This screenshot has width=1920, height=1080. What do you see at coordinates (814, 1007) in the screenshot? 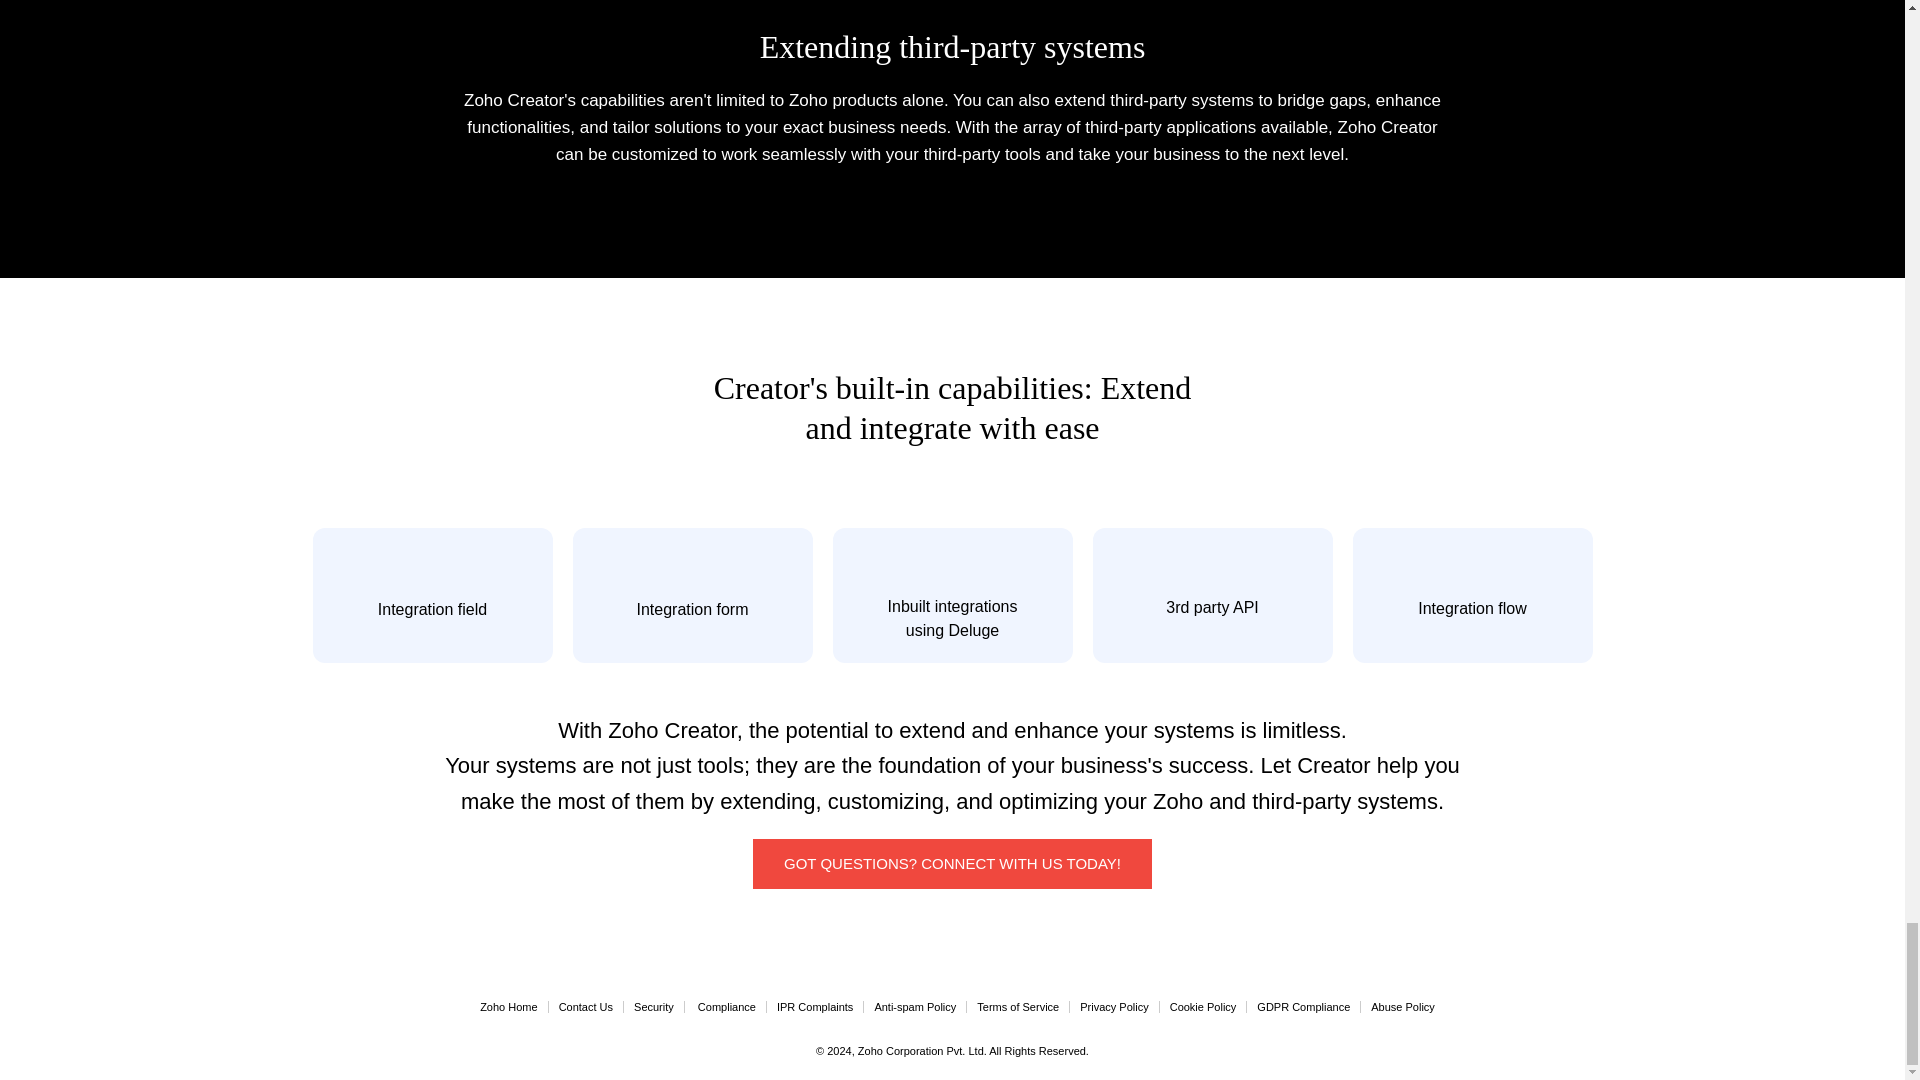
I see `IPR Complaints` at bounding box center [814, 1007].